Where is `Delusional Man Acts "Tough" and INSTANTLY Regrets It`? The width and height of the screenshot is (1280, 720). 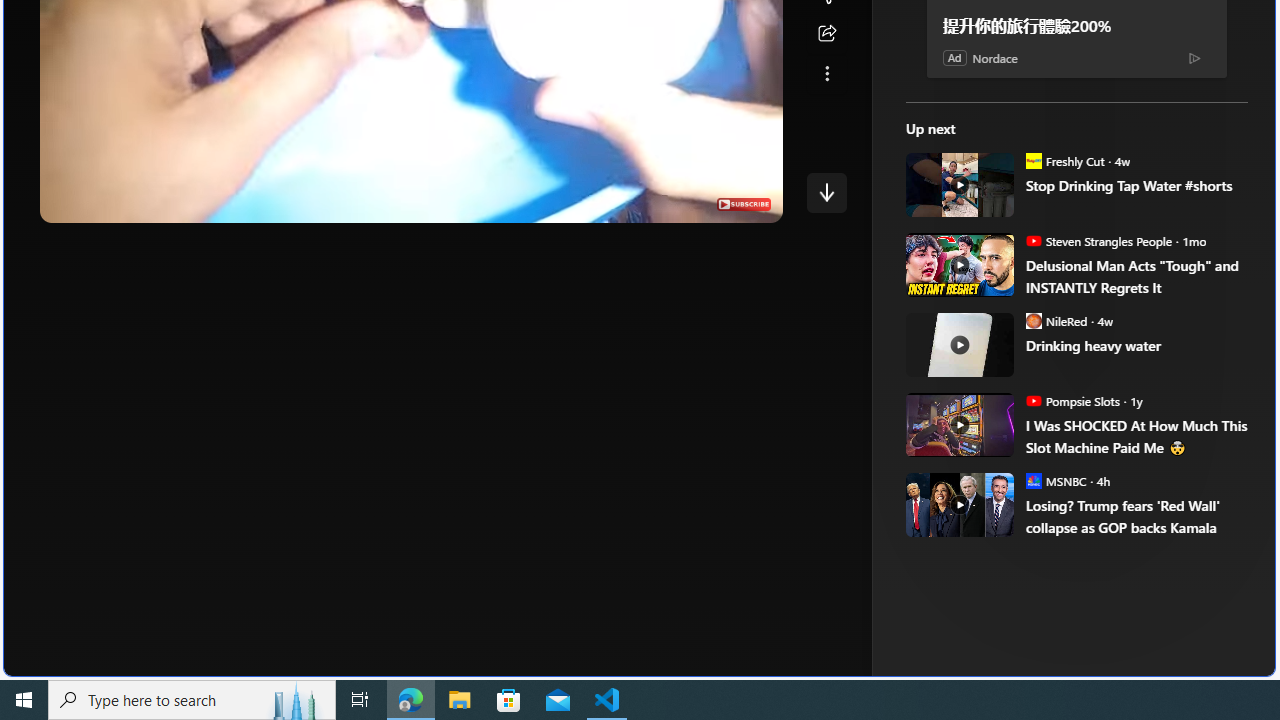
Delusional Man Acts "Tough" and INSTANTLY Regrets It is located at coordinates (958, 264).